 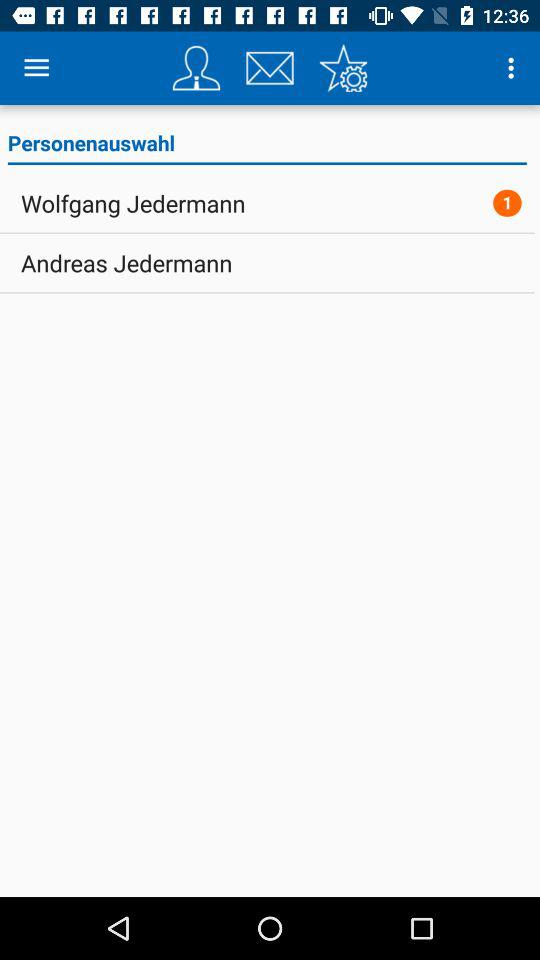 I want to click on click item above personenauswahl, so click(x=36, y=68).